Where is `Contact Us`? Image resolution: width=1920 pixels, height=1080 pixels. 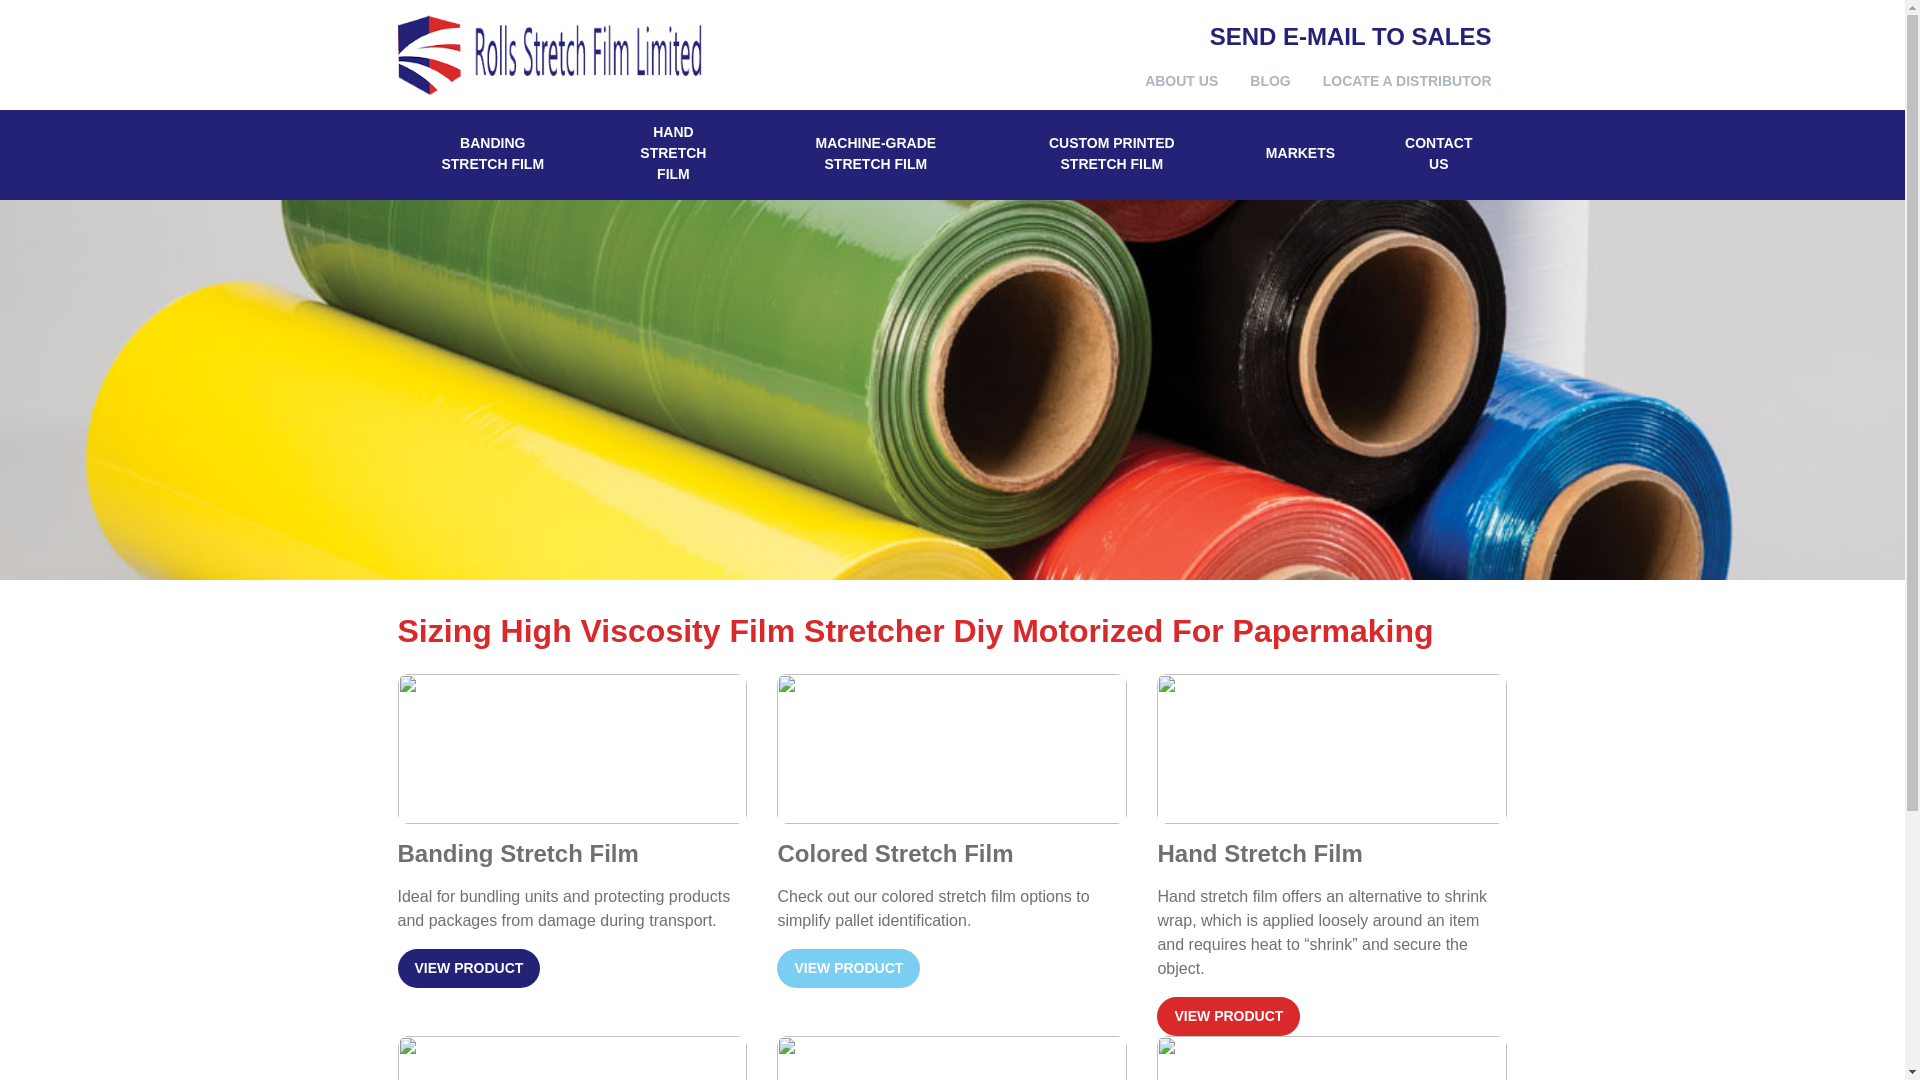
Contact Us is located at coordinates (1438, 154).